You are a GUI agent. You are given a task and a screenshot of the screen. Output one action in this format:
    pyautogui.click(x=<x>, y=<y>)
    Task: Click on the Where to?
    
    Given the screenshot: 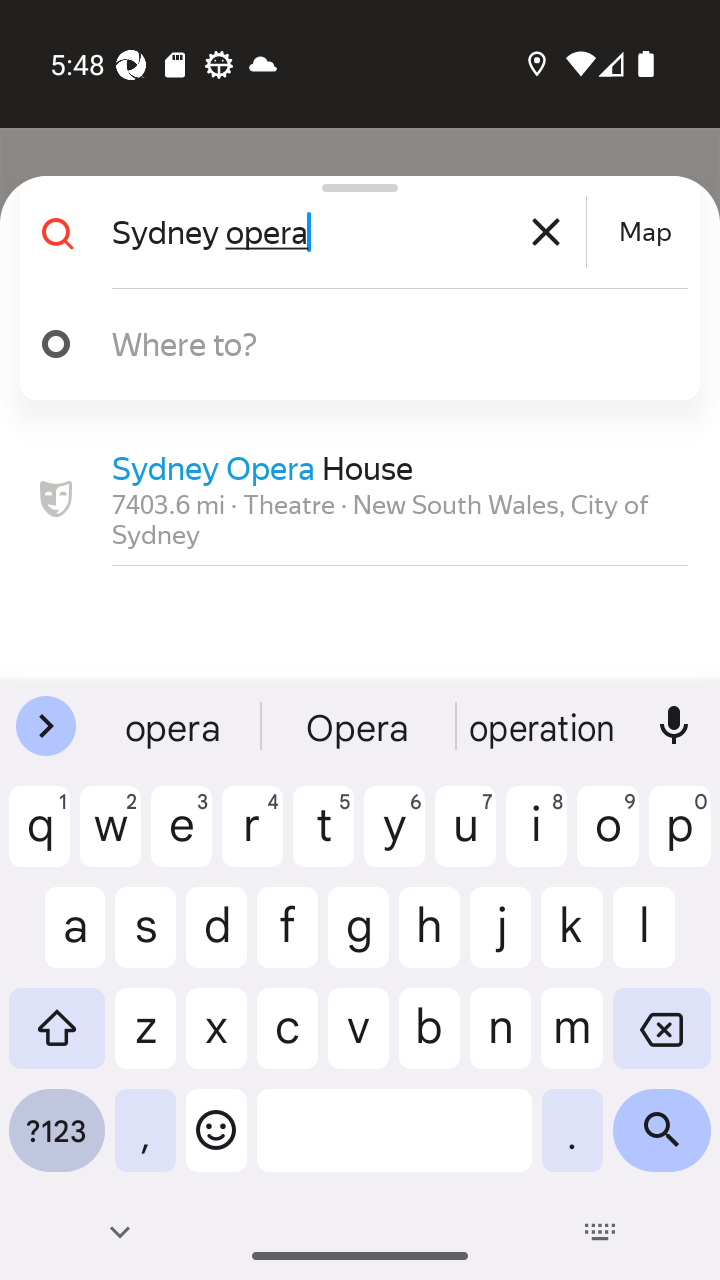 What is the action you would take?
    pyautogui.click(x=374, y=343)
    